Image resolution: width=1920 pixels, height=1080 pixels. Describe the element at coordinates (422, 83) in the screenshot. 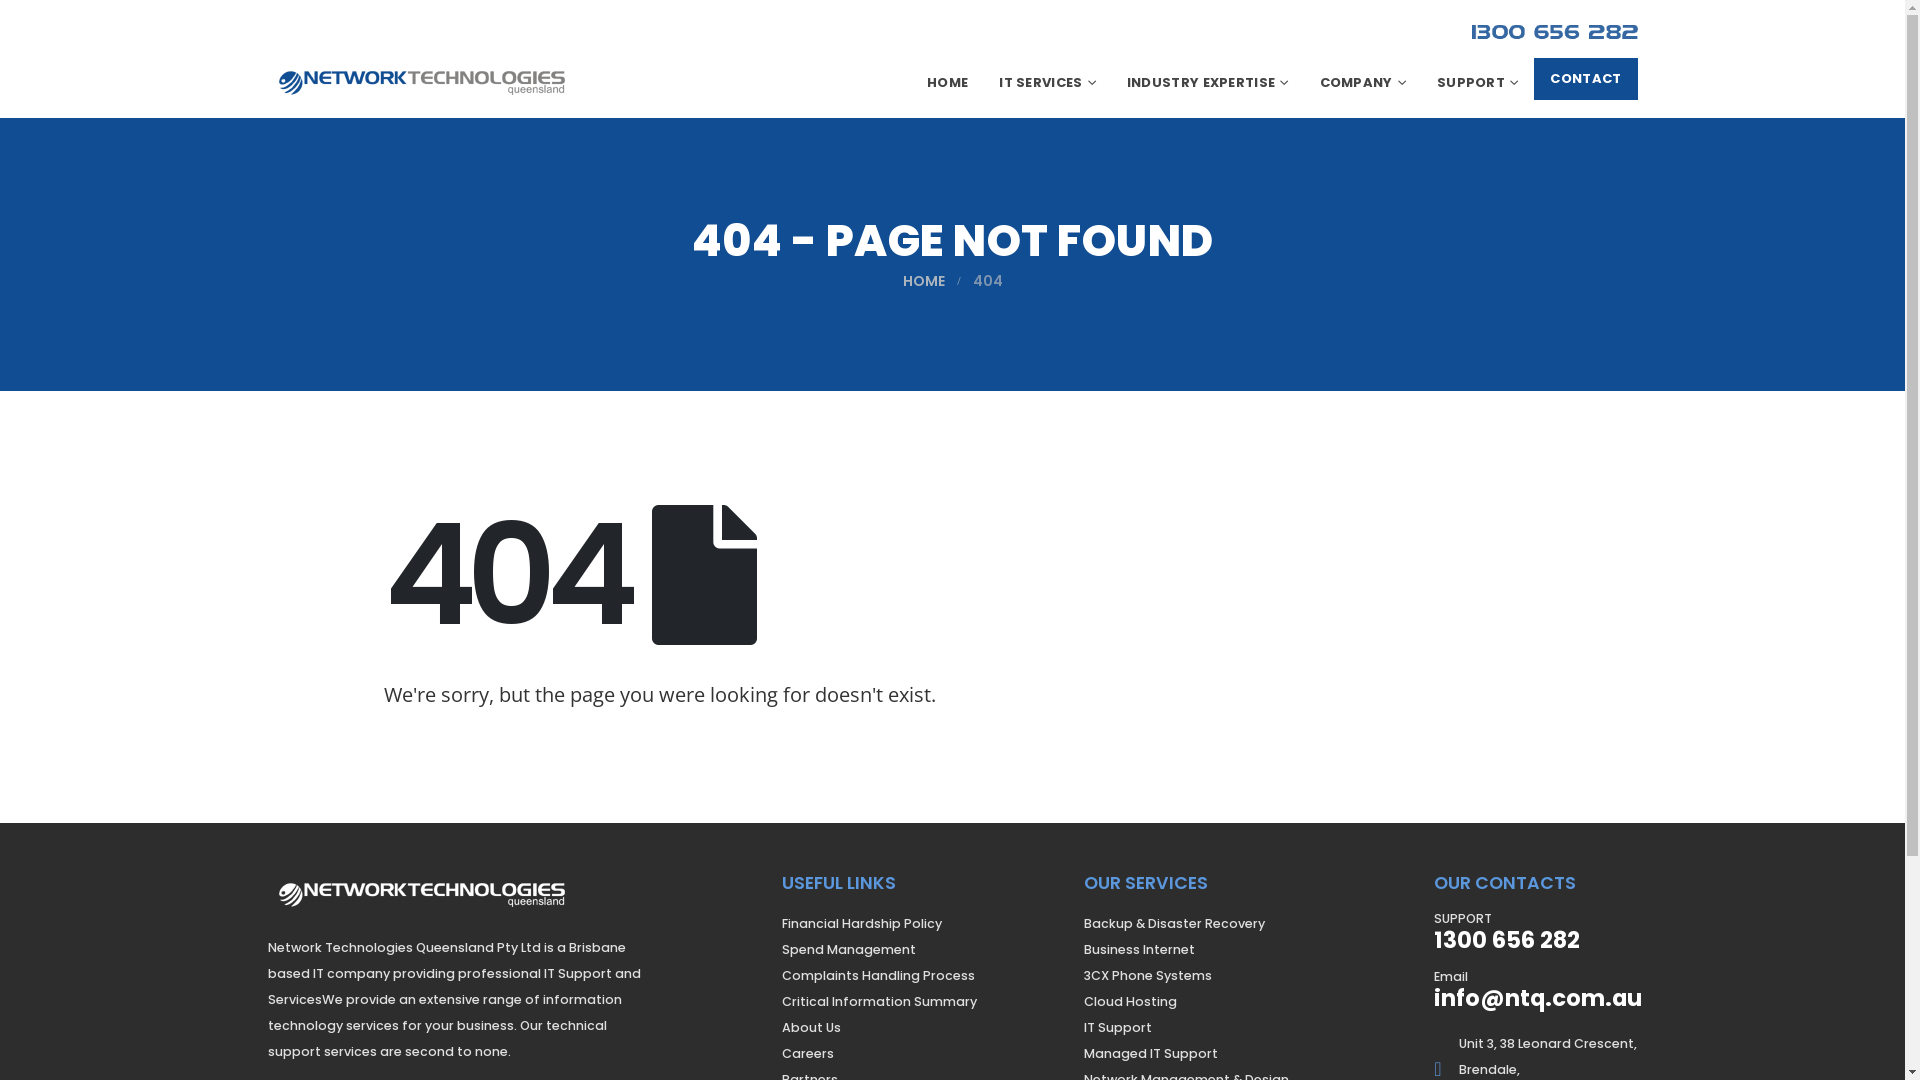

I see `Network Technologies Queensland - IT Support Brisbane` at that location.